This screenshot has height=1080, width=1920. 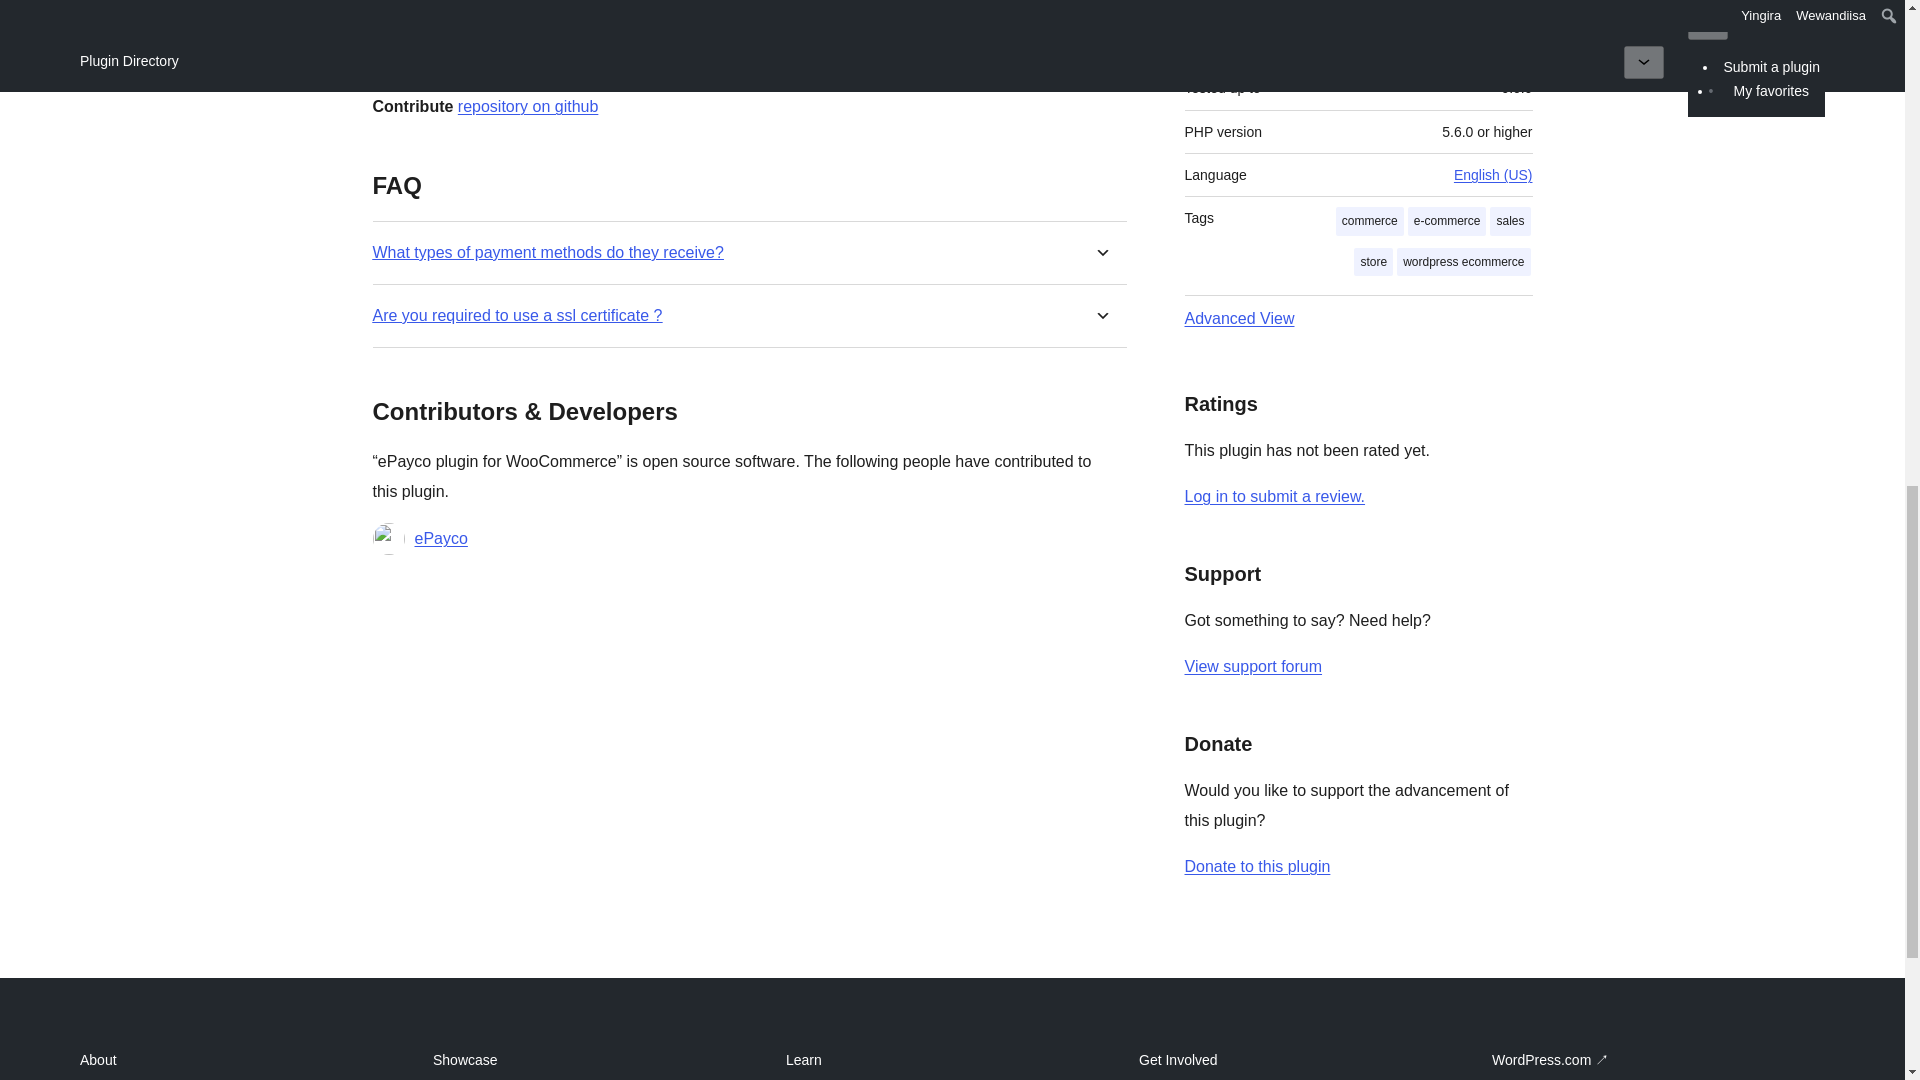 I want to click on Log in to WordPress.org, so click(x=1274, y=496).